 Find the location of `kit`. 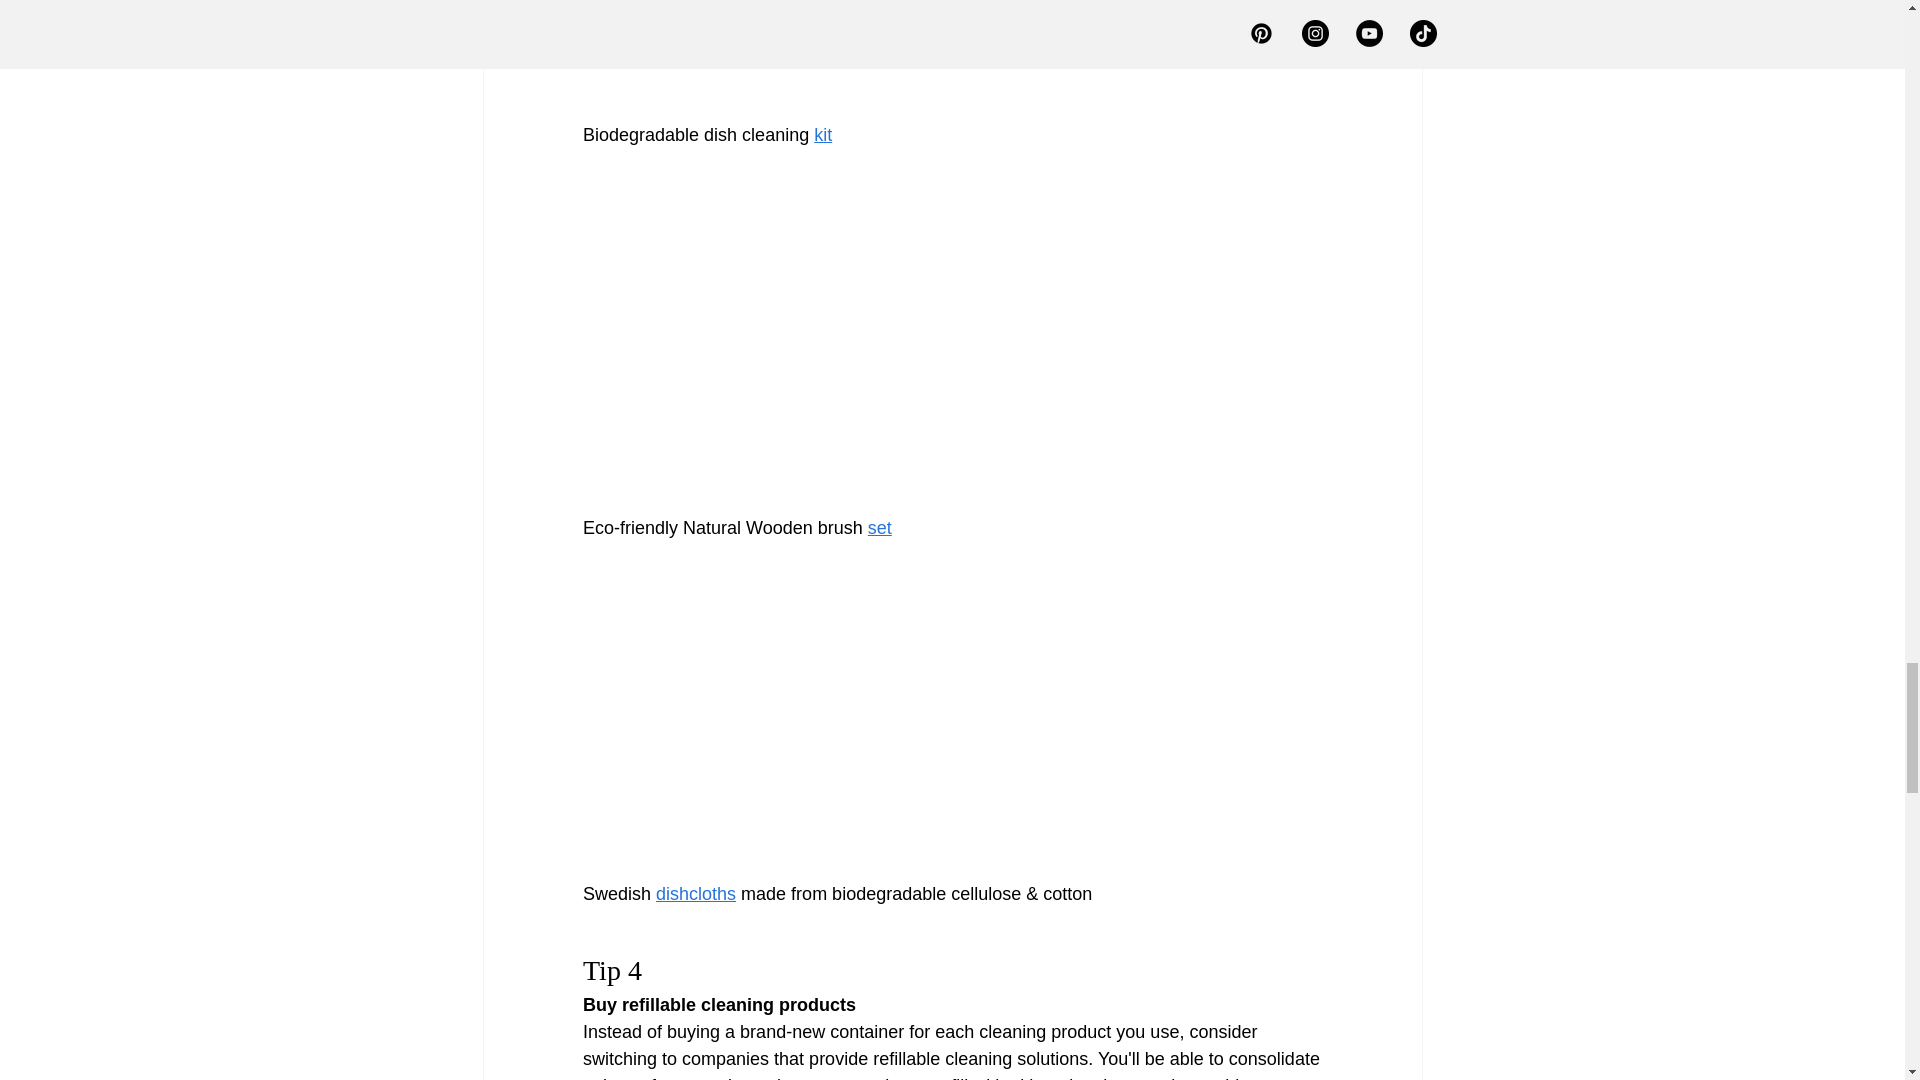

kit is located at coordinates (822, 134).